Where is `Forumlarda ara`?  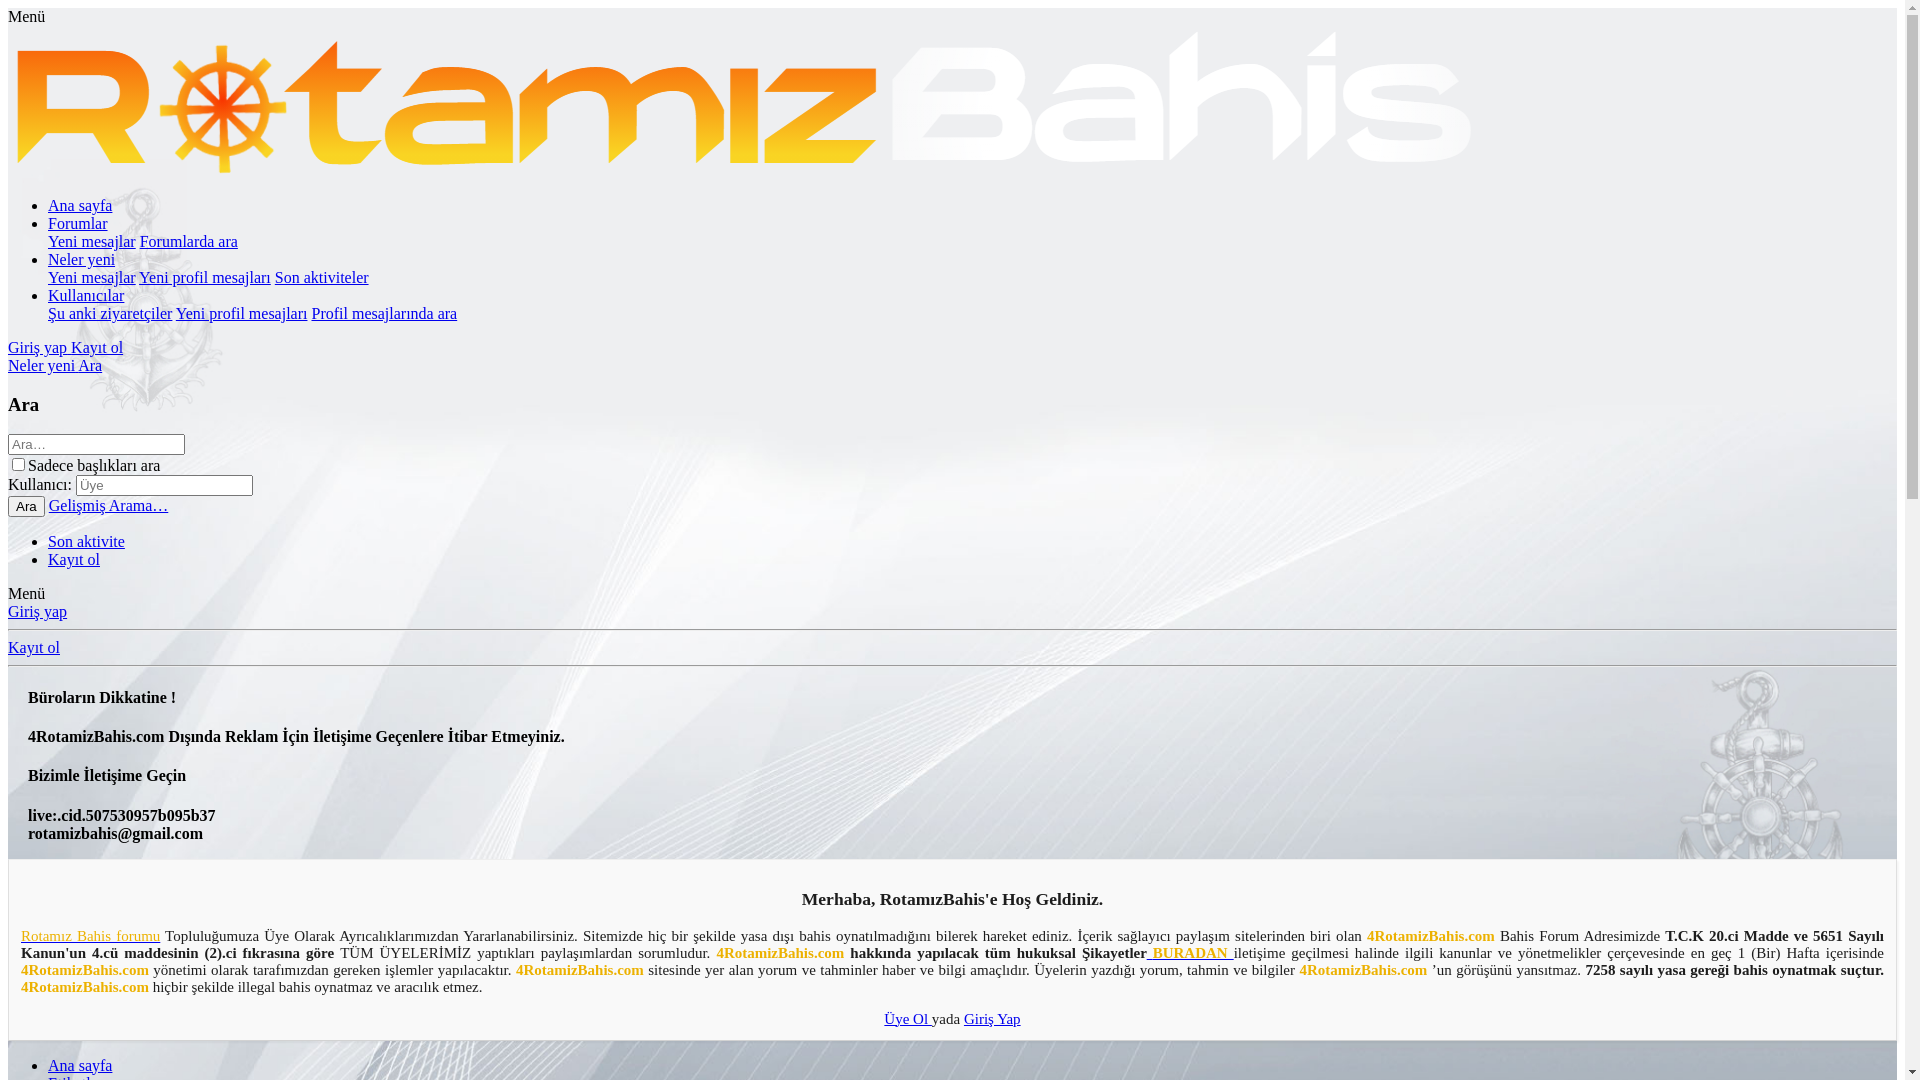
Forumlarda ara is located at coordinates (189, 242).